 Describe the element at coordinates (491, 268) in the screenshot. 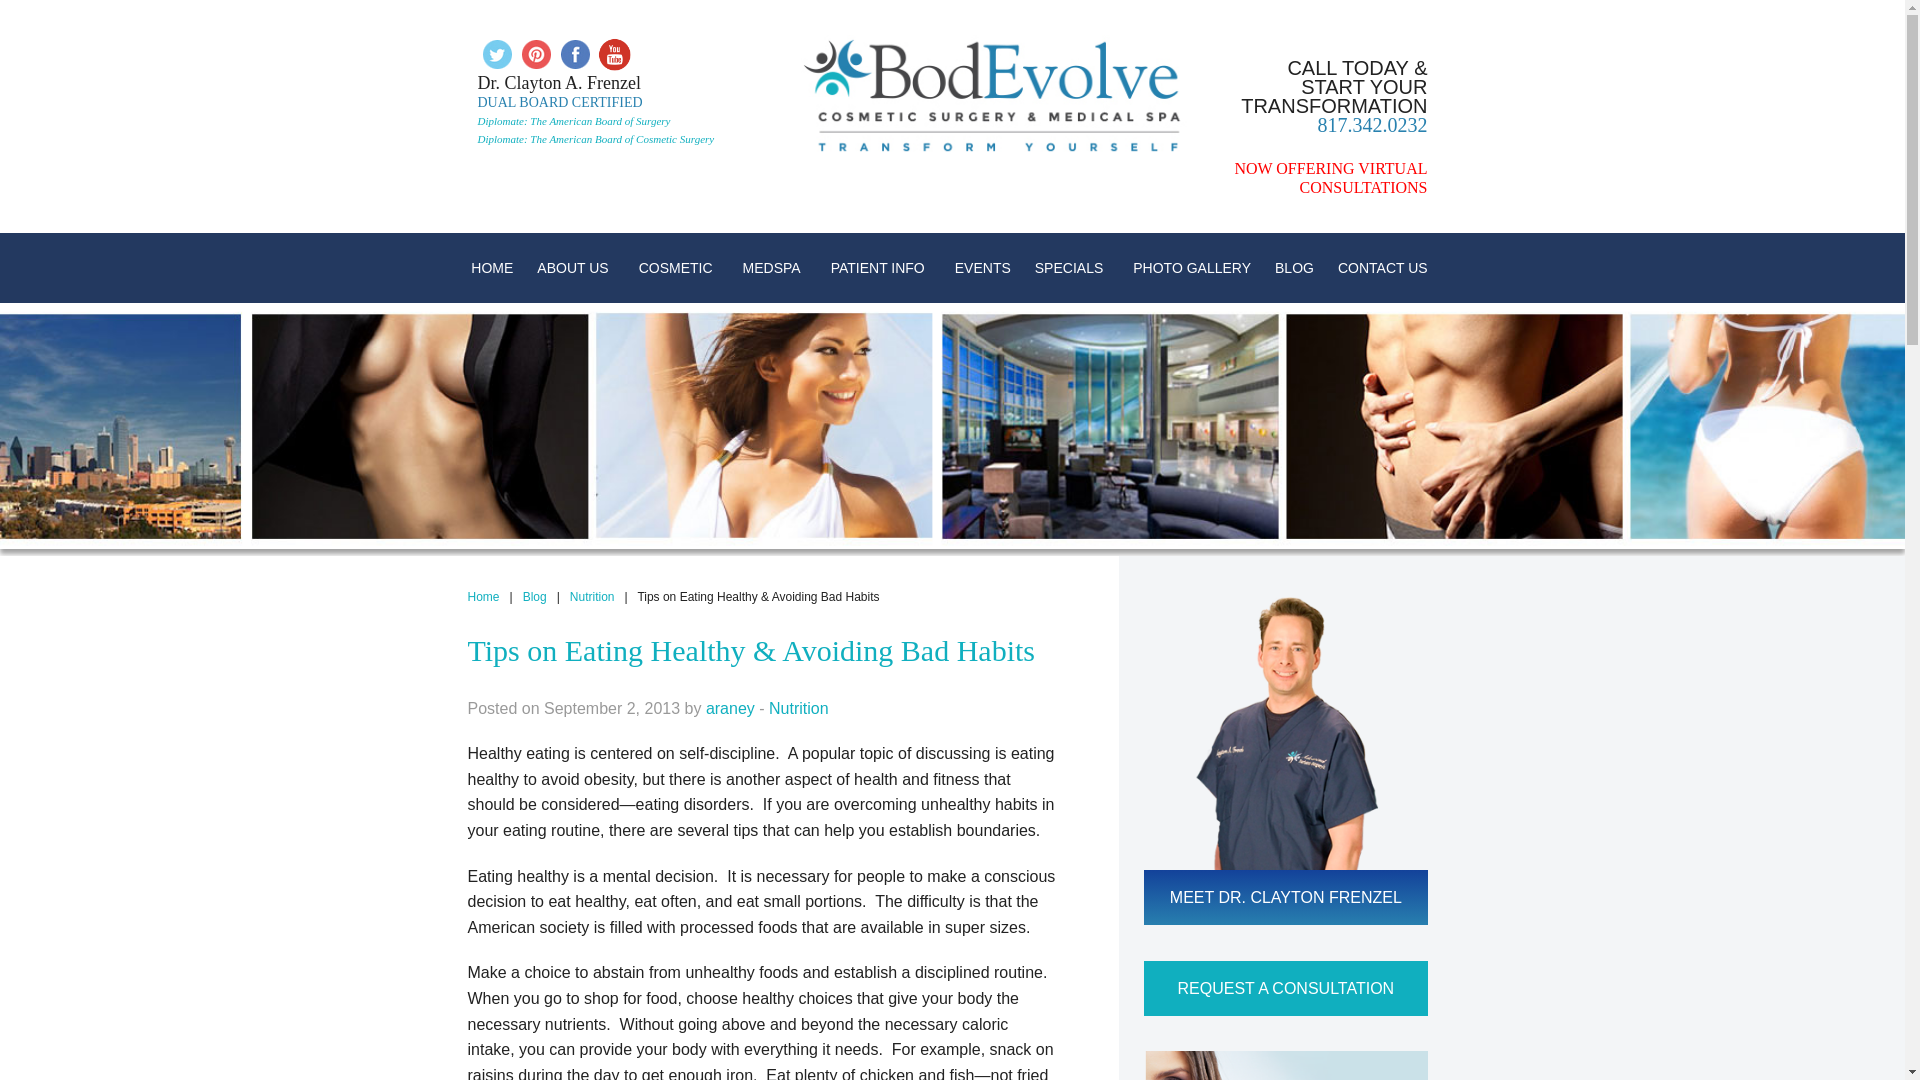

I see `HOME` at that location.